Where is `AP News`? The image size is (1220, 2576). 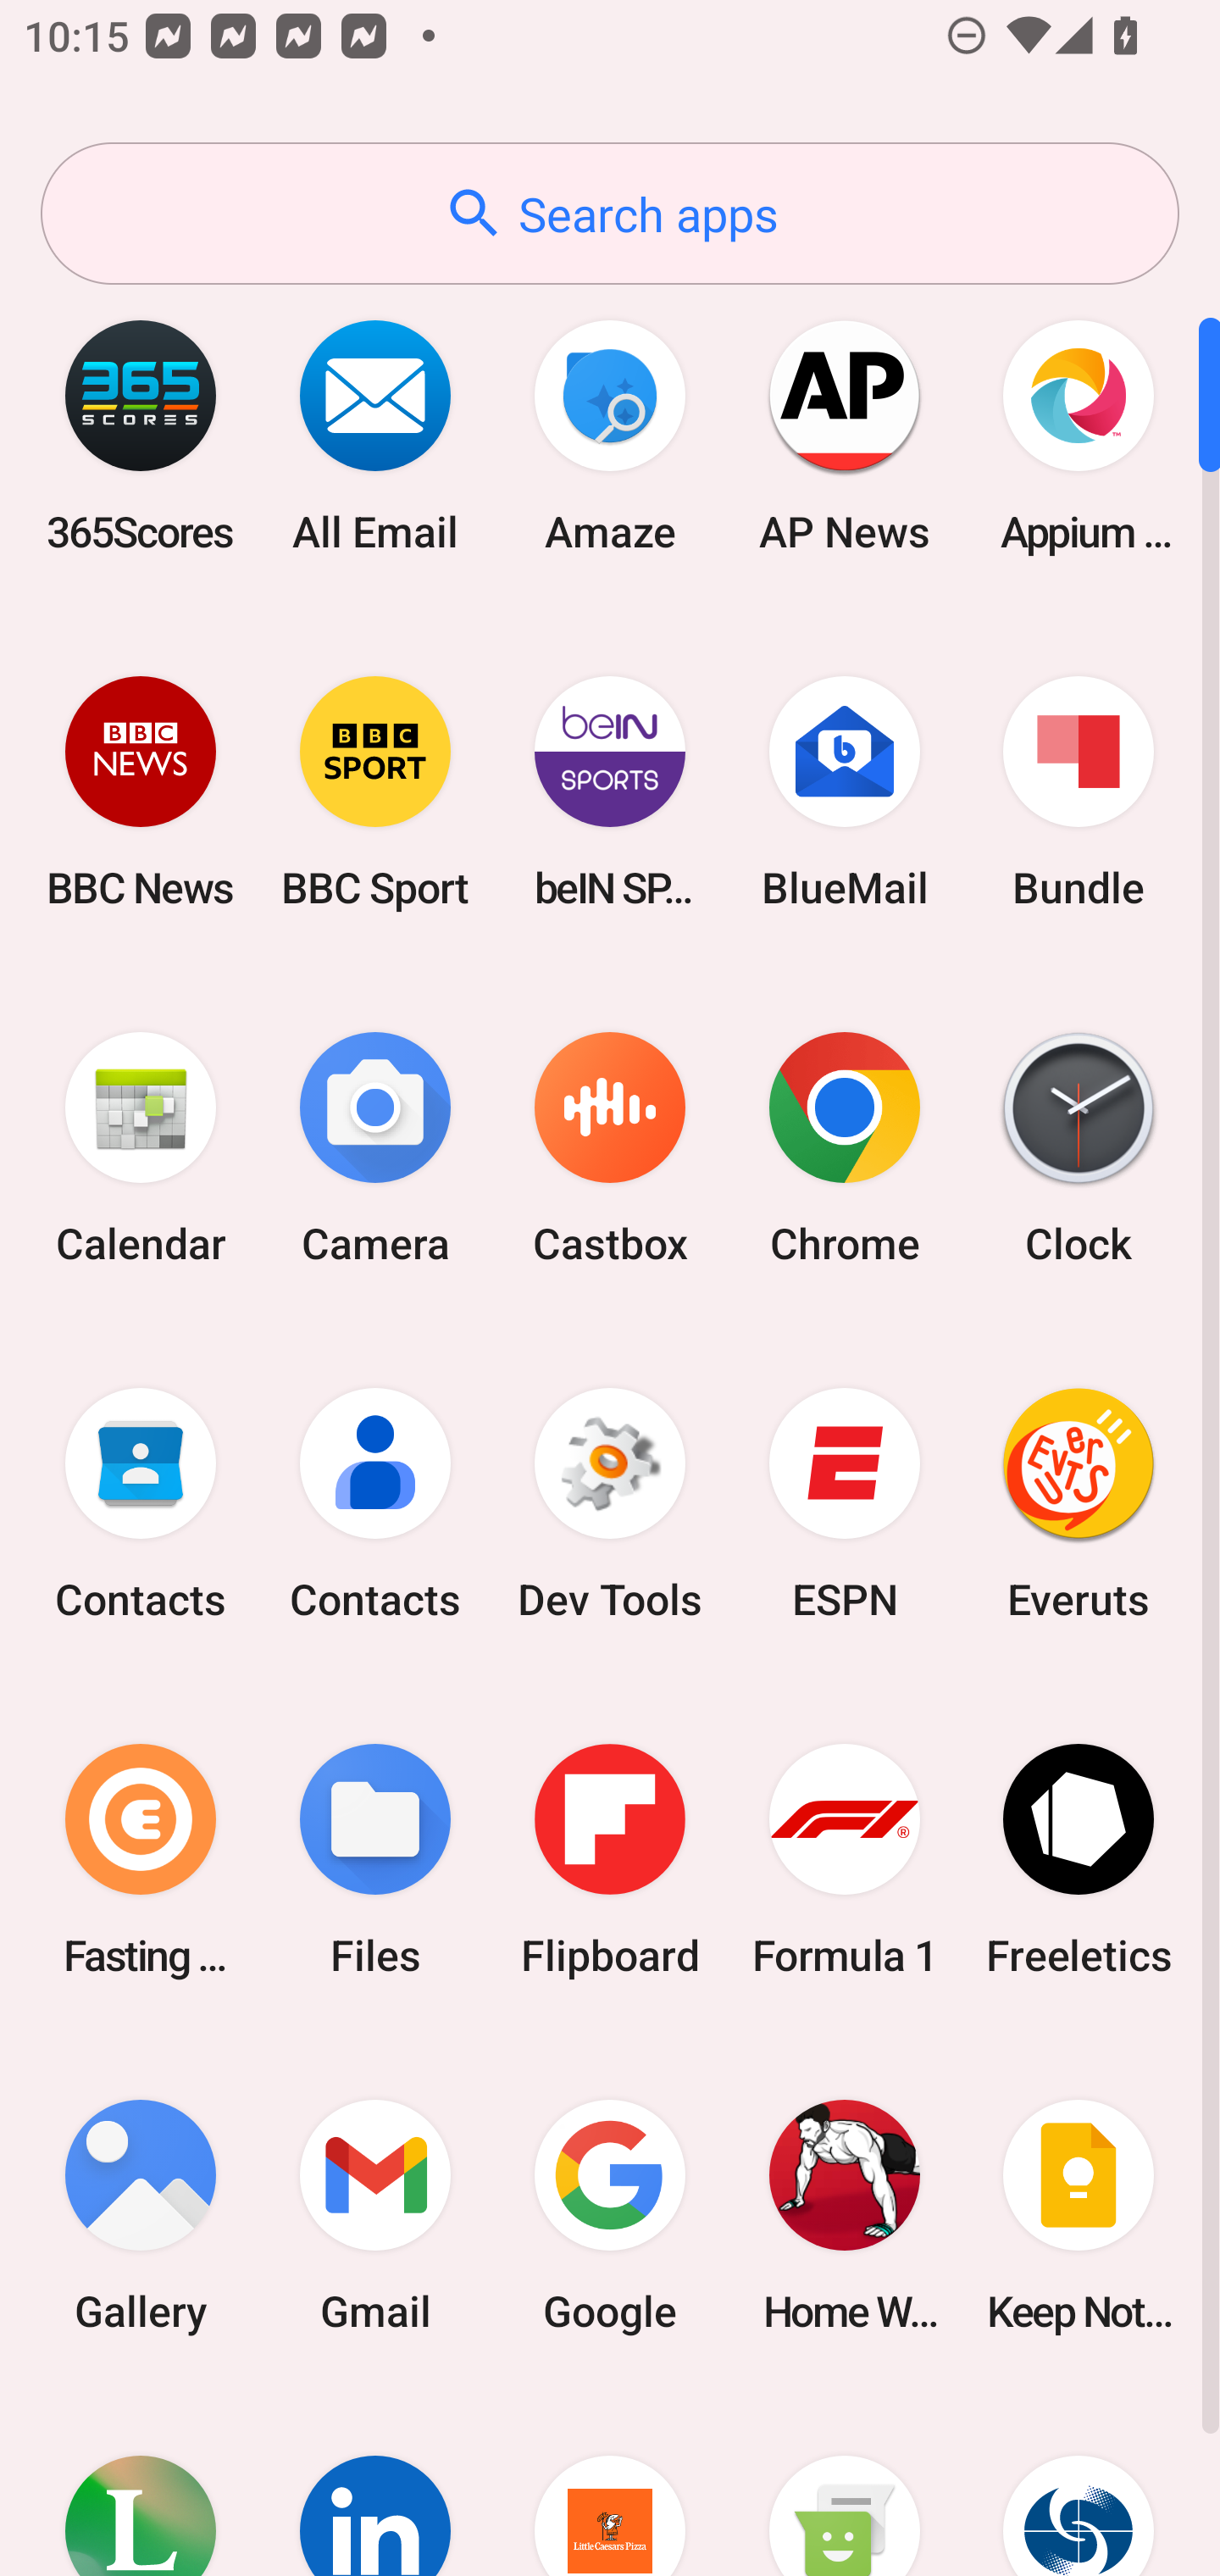
AP News is located at coordinates (844, 436).